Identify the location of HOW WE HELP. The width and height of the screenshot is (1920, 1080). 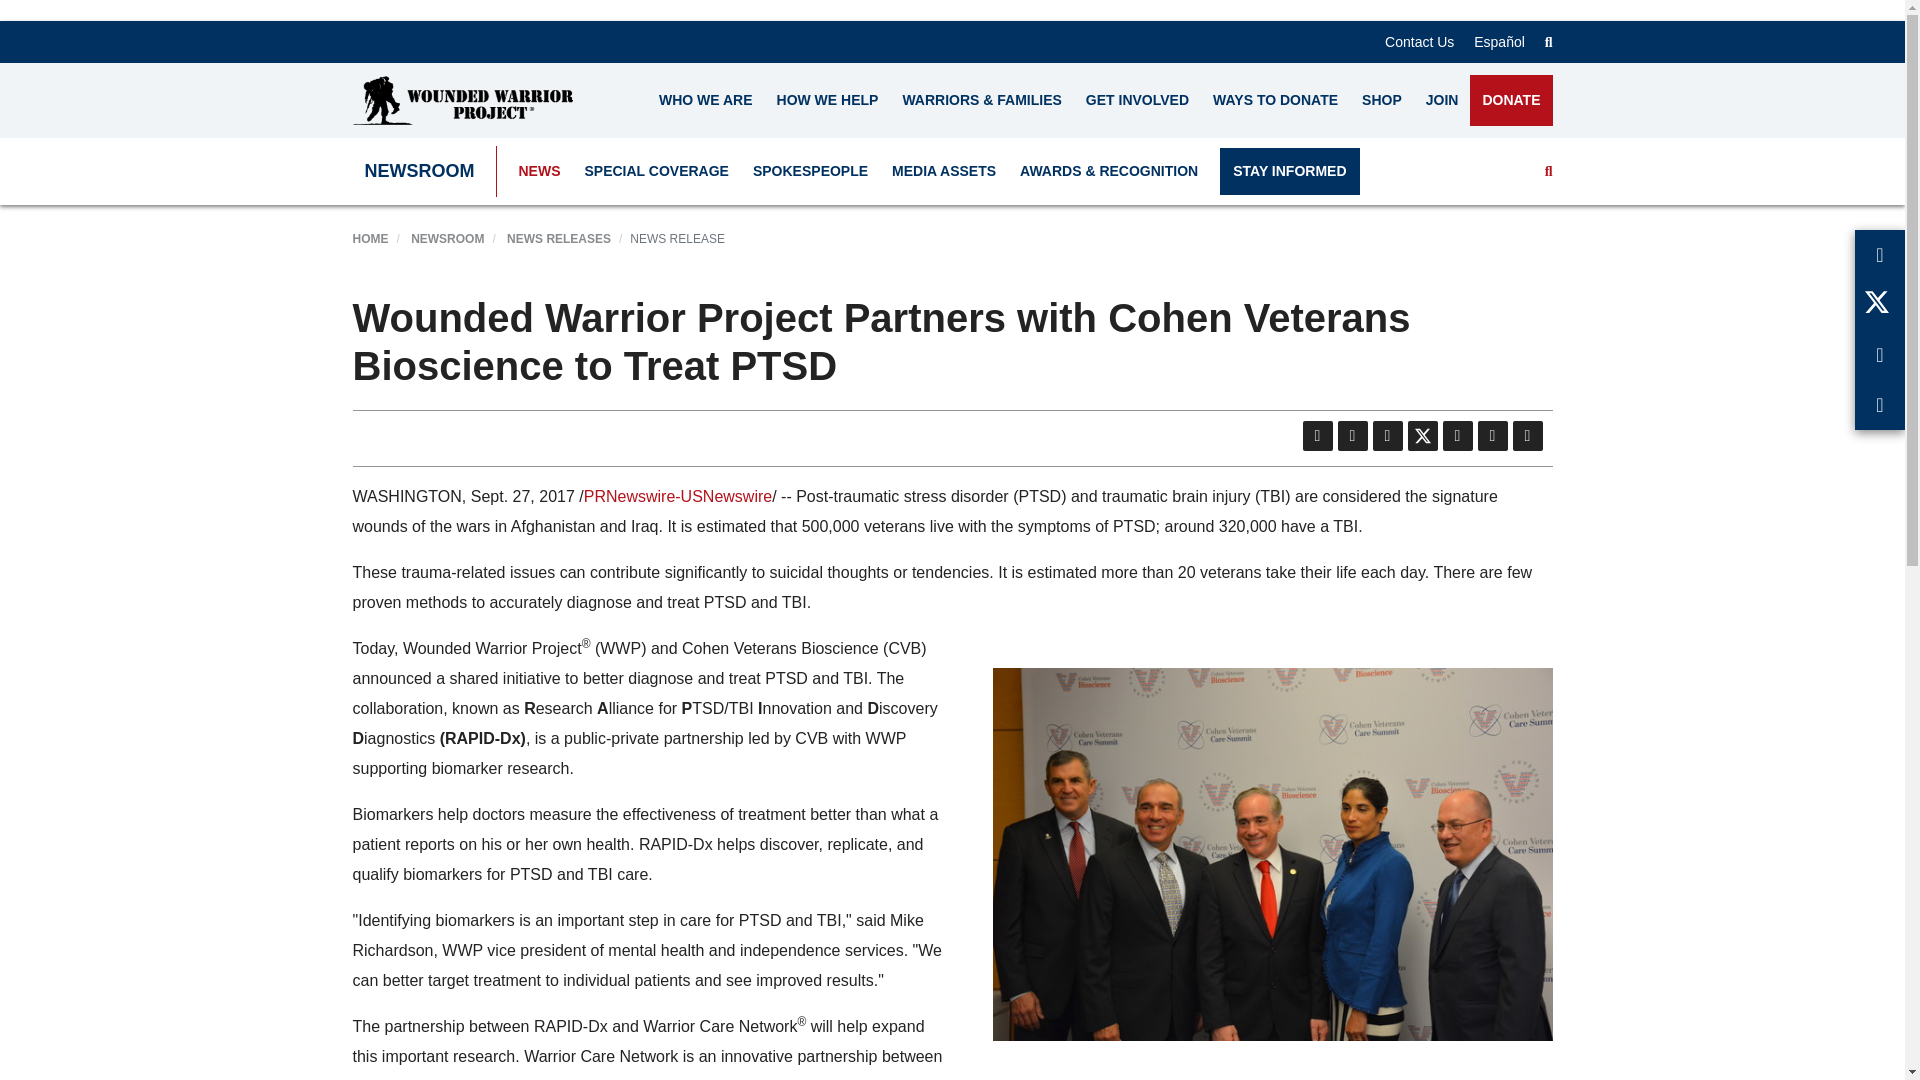
(827, 100).